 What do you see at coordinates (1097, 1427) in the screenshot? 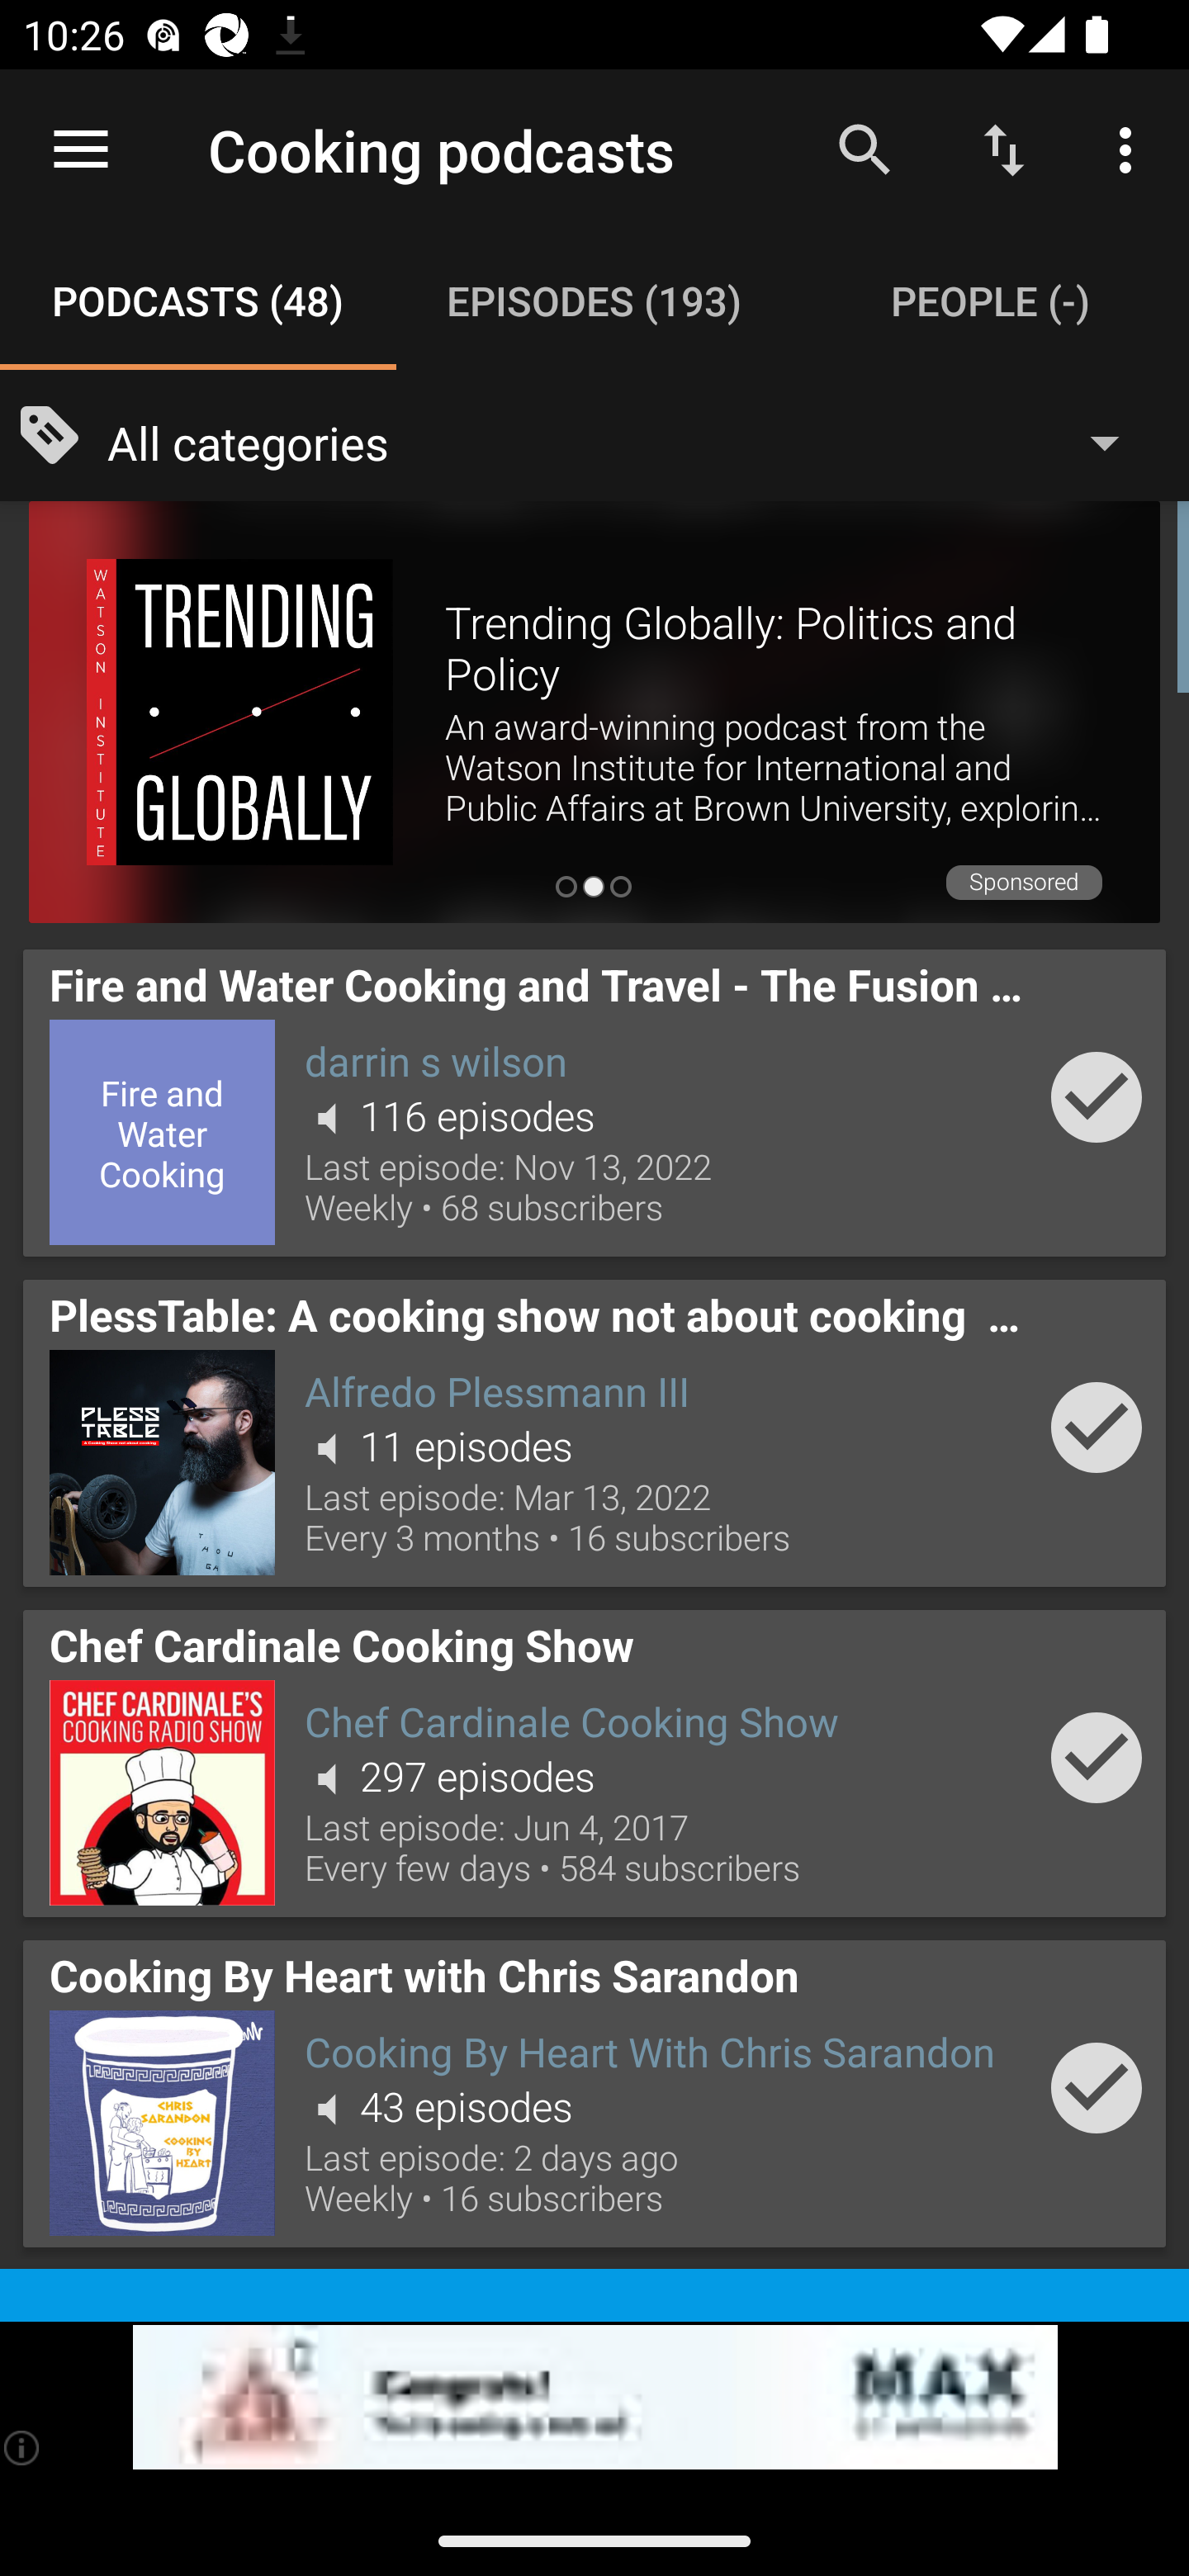
I see `Add` at bounding box center [1097, 1427].